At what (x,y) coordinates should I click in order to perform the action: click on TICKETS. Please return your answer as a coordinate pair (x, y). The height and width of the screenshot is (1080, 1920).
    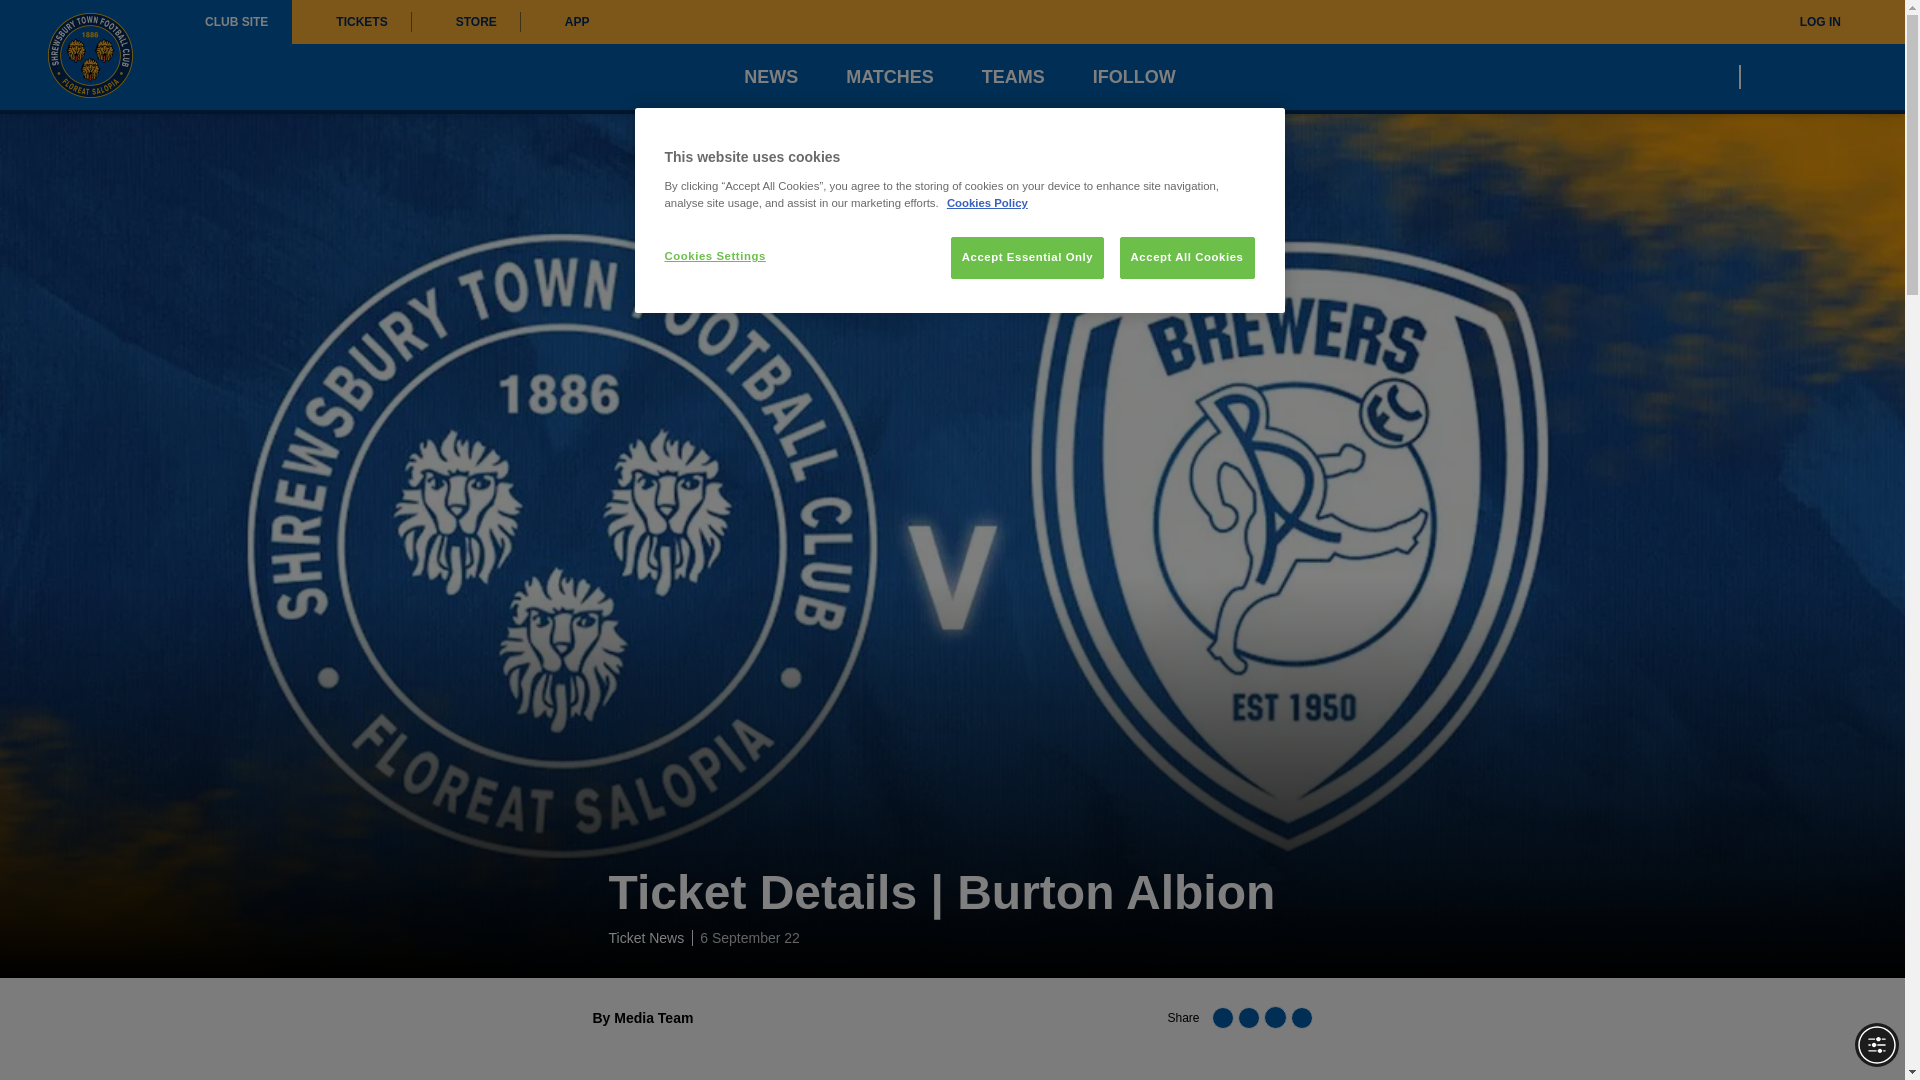
    Looking at the image, I should click on (350, 22).